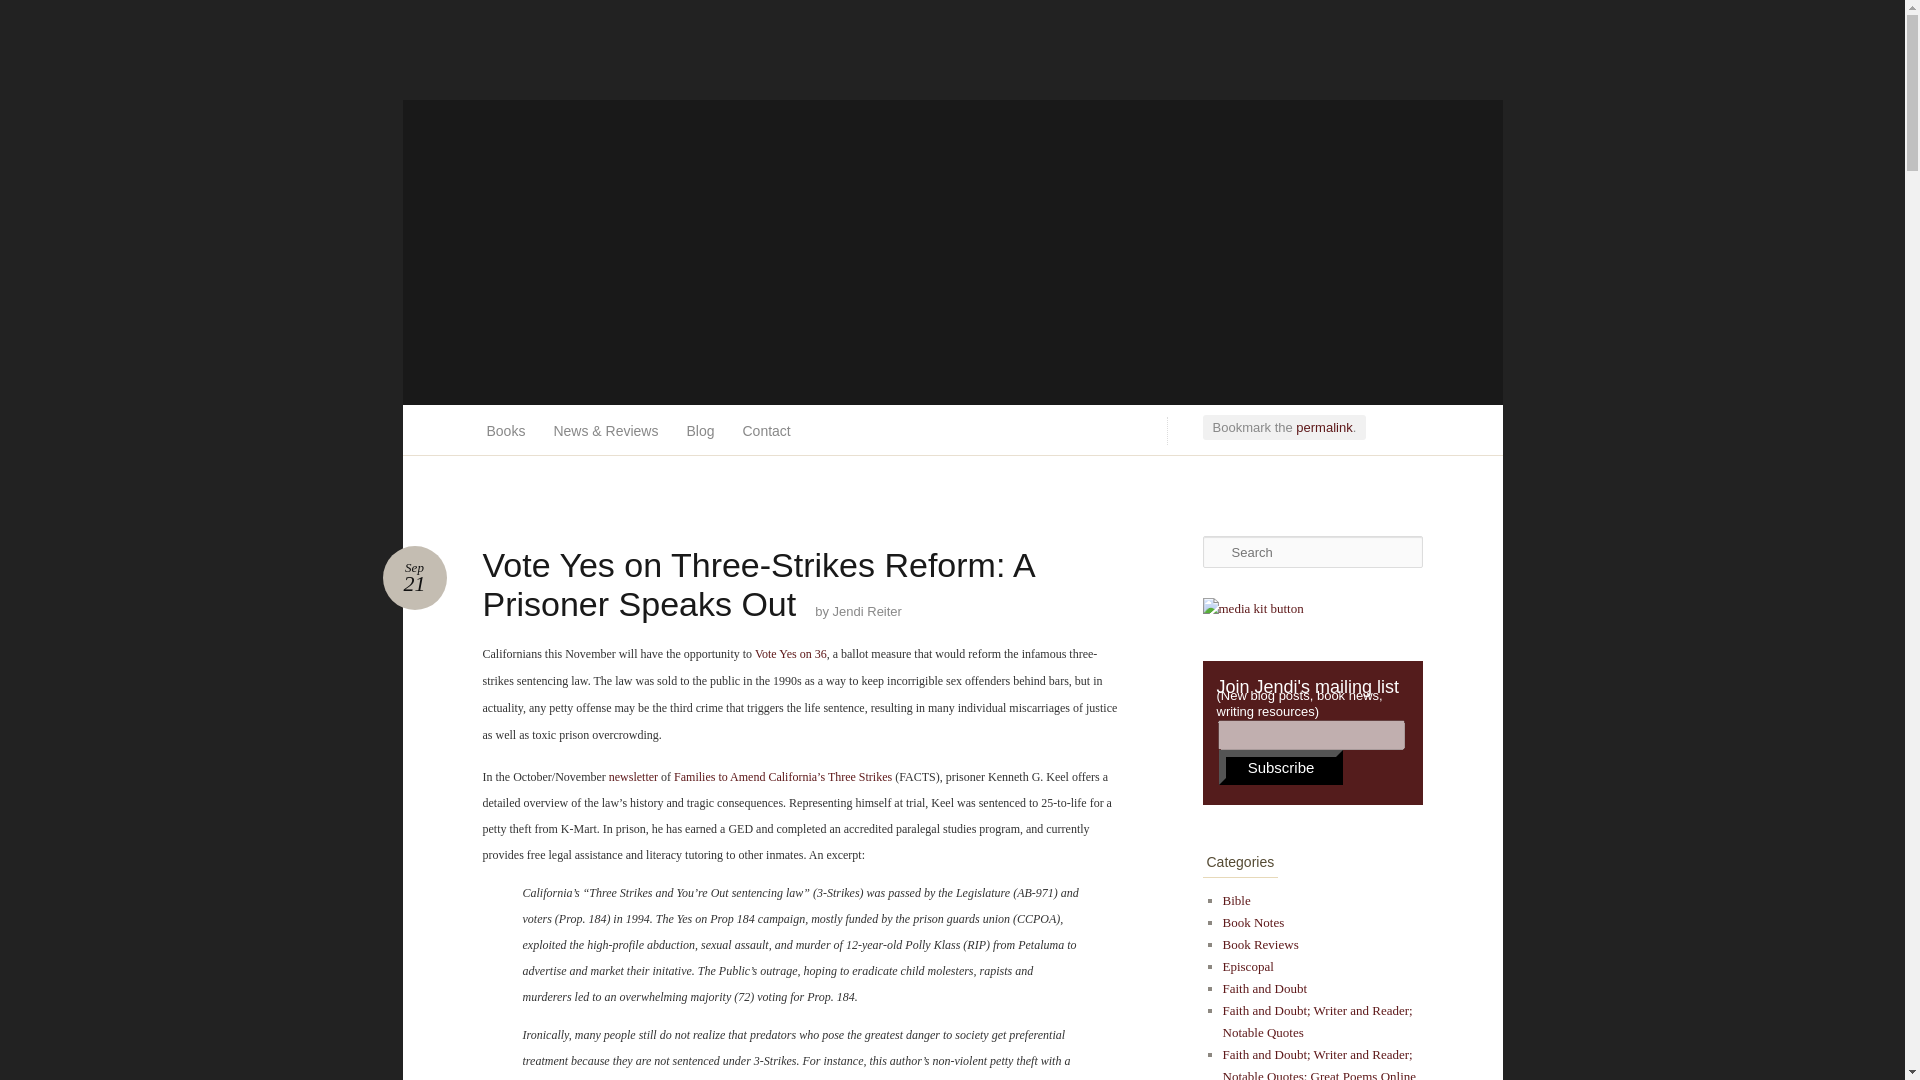  What do you see at coordinates (1264, 988) in the screenshot?
I see `Faith and Doubt` at bounding box center [1264, 988].